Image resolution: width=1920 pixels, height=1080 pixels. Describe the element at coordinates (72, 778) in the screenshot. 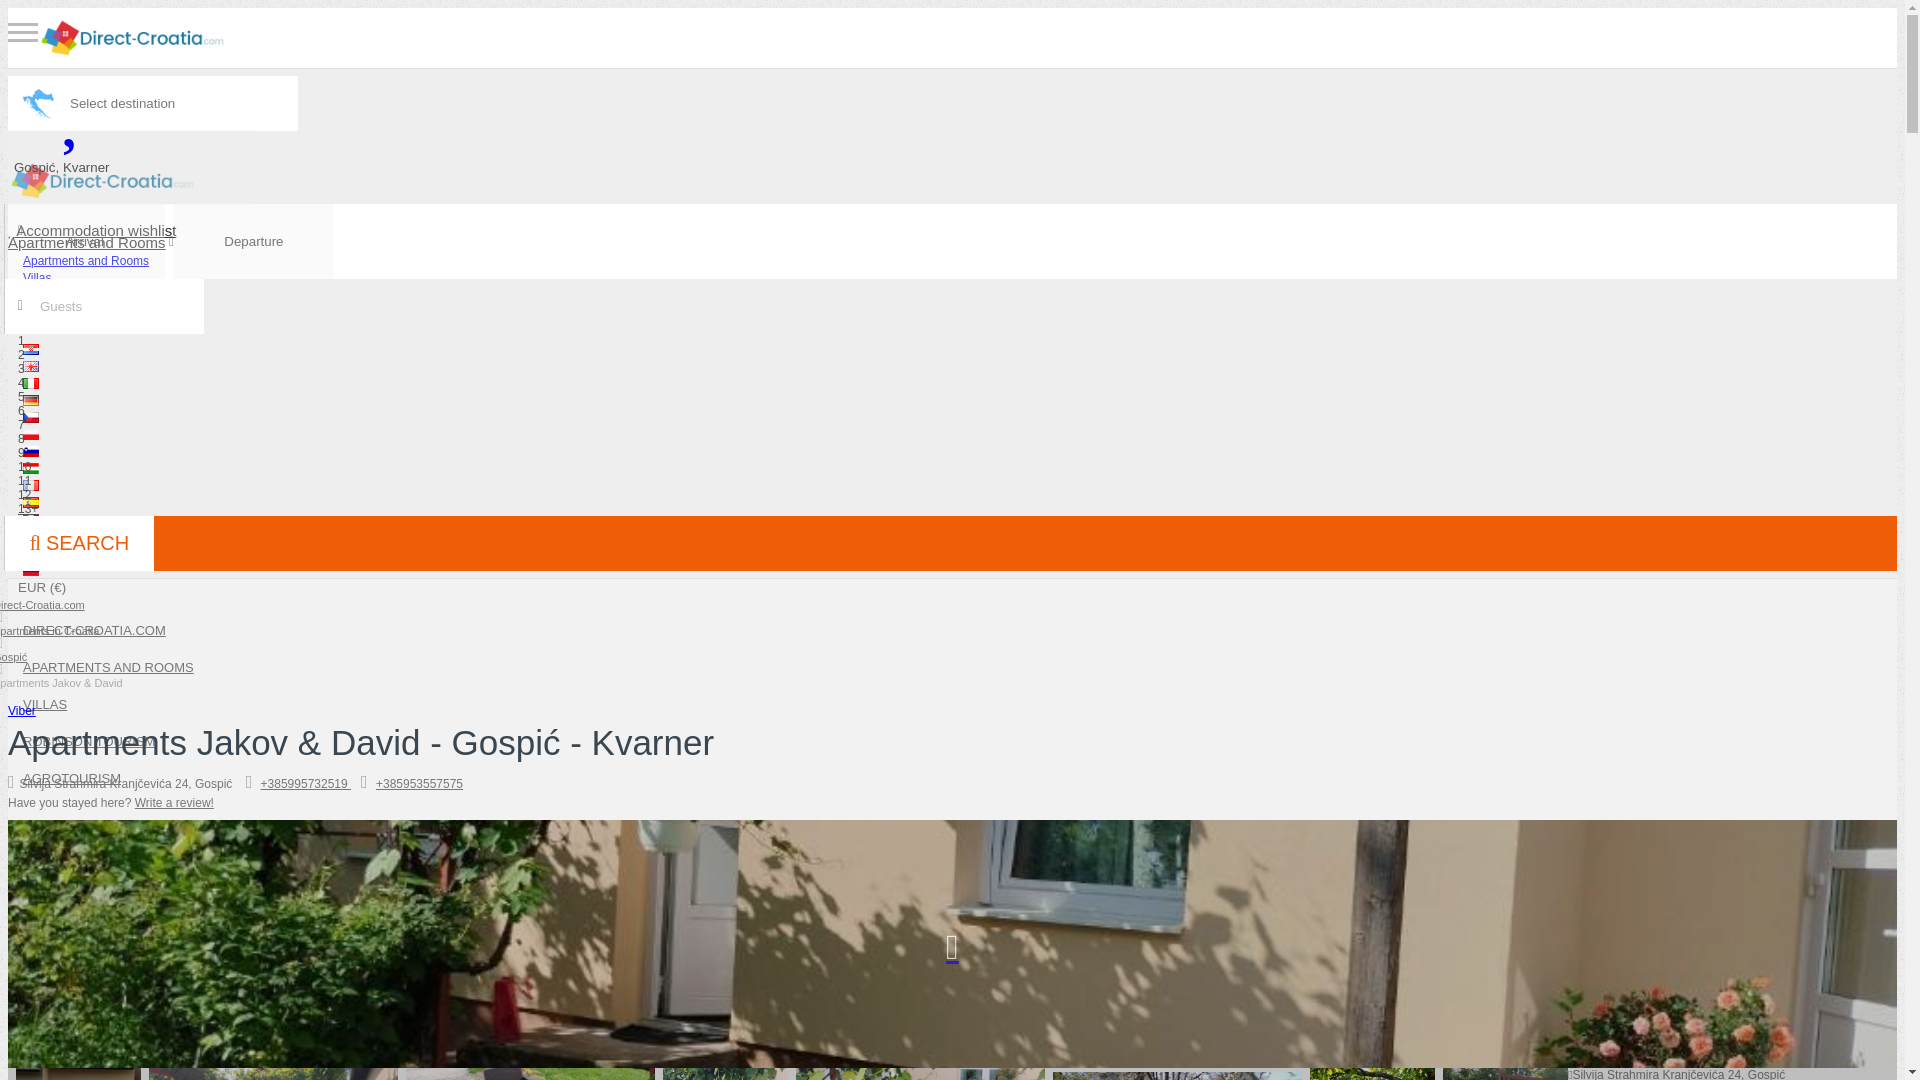

I see `AGROTOURISM` at that location.